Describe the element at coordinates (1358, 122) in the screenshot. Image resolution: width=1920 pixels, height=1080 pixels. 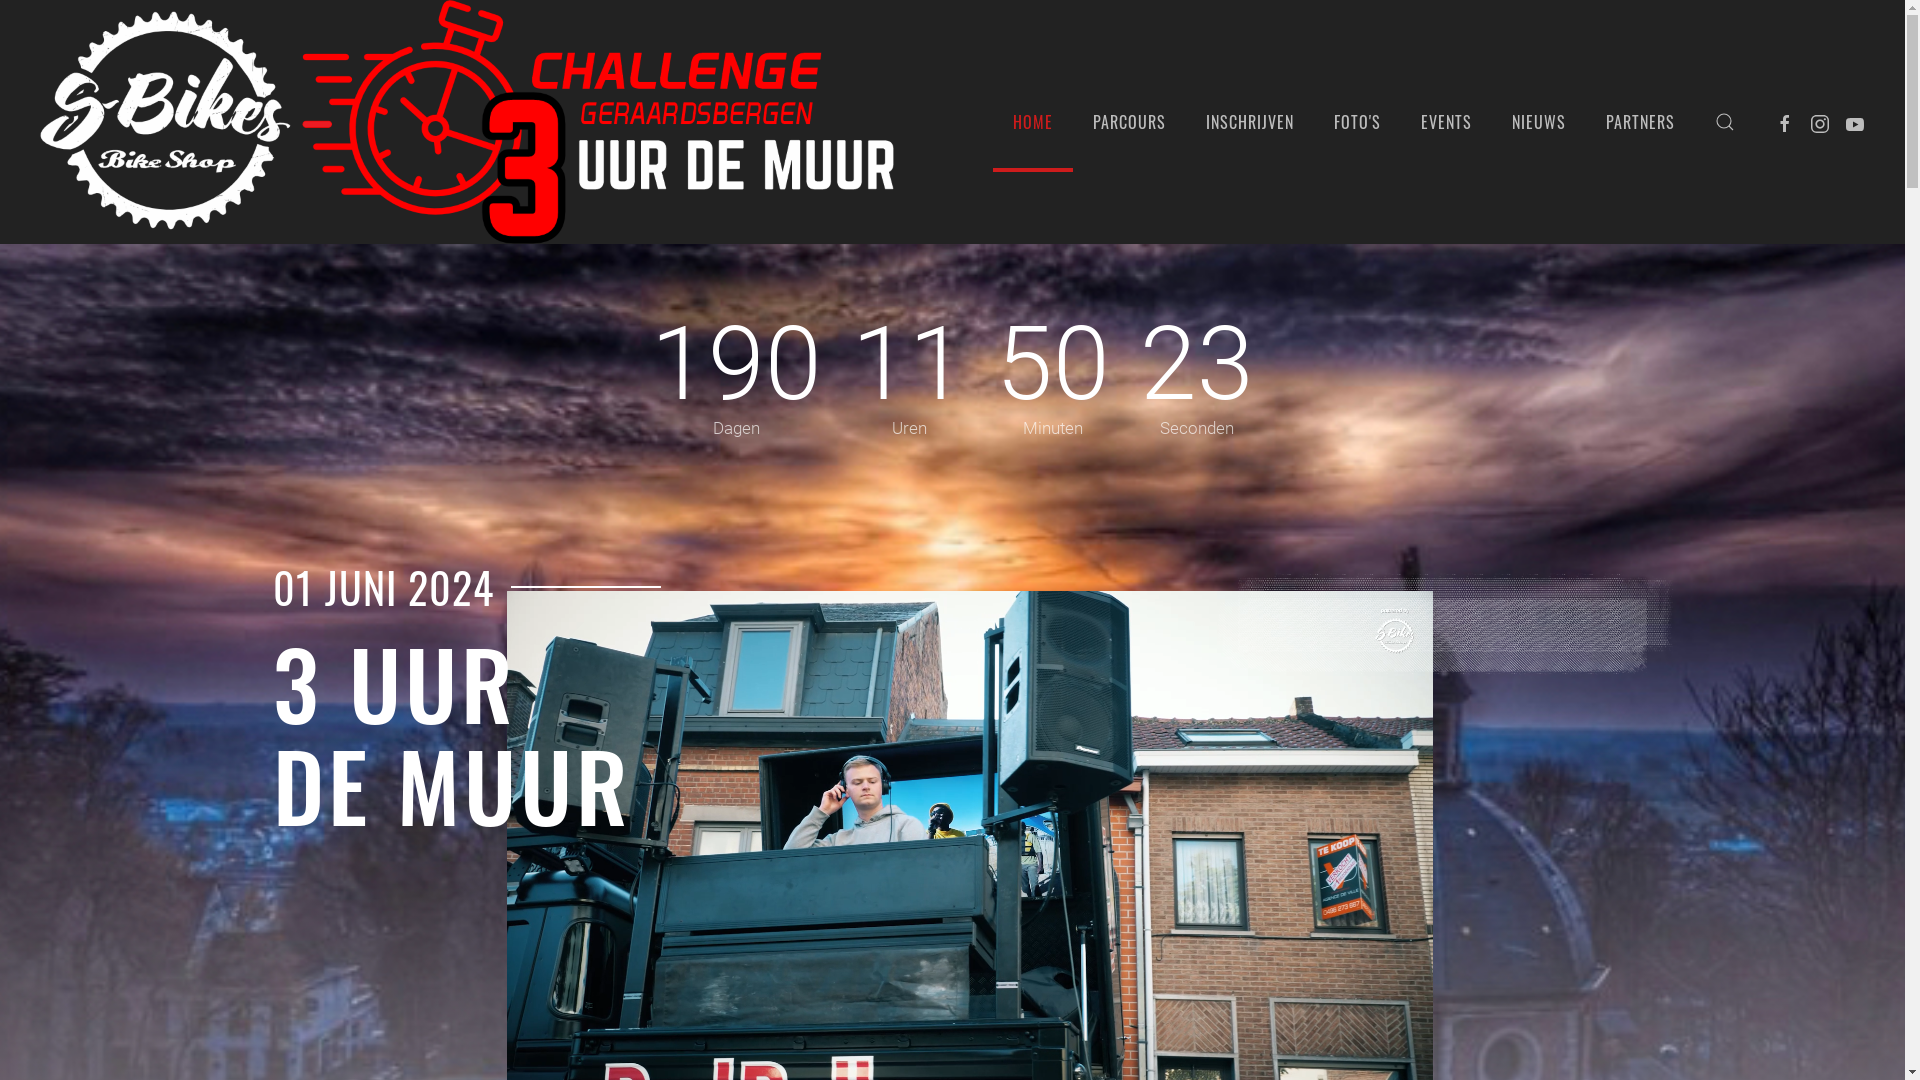
I see `FOTO'S` at that location.